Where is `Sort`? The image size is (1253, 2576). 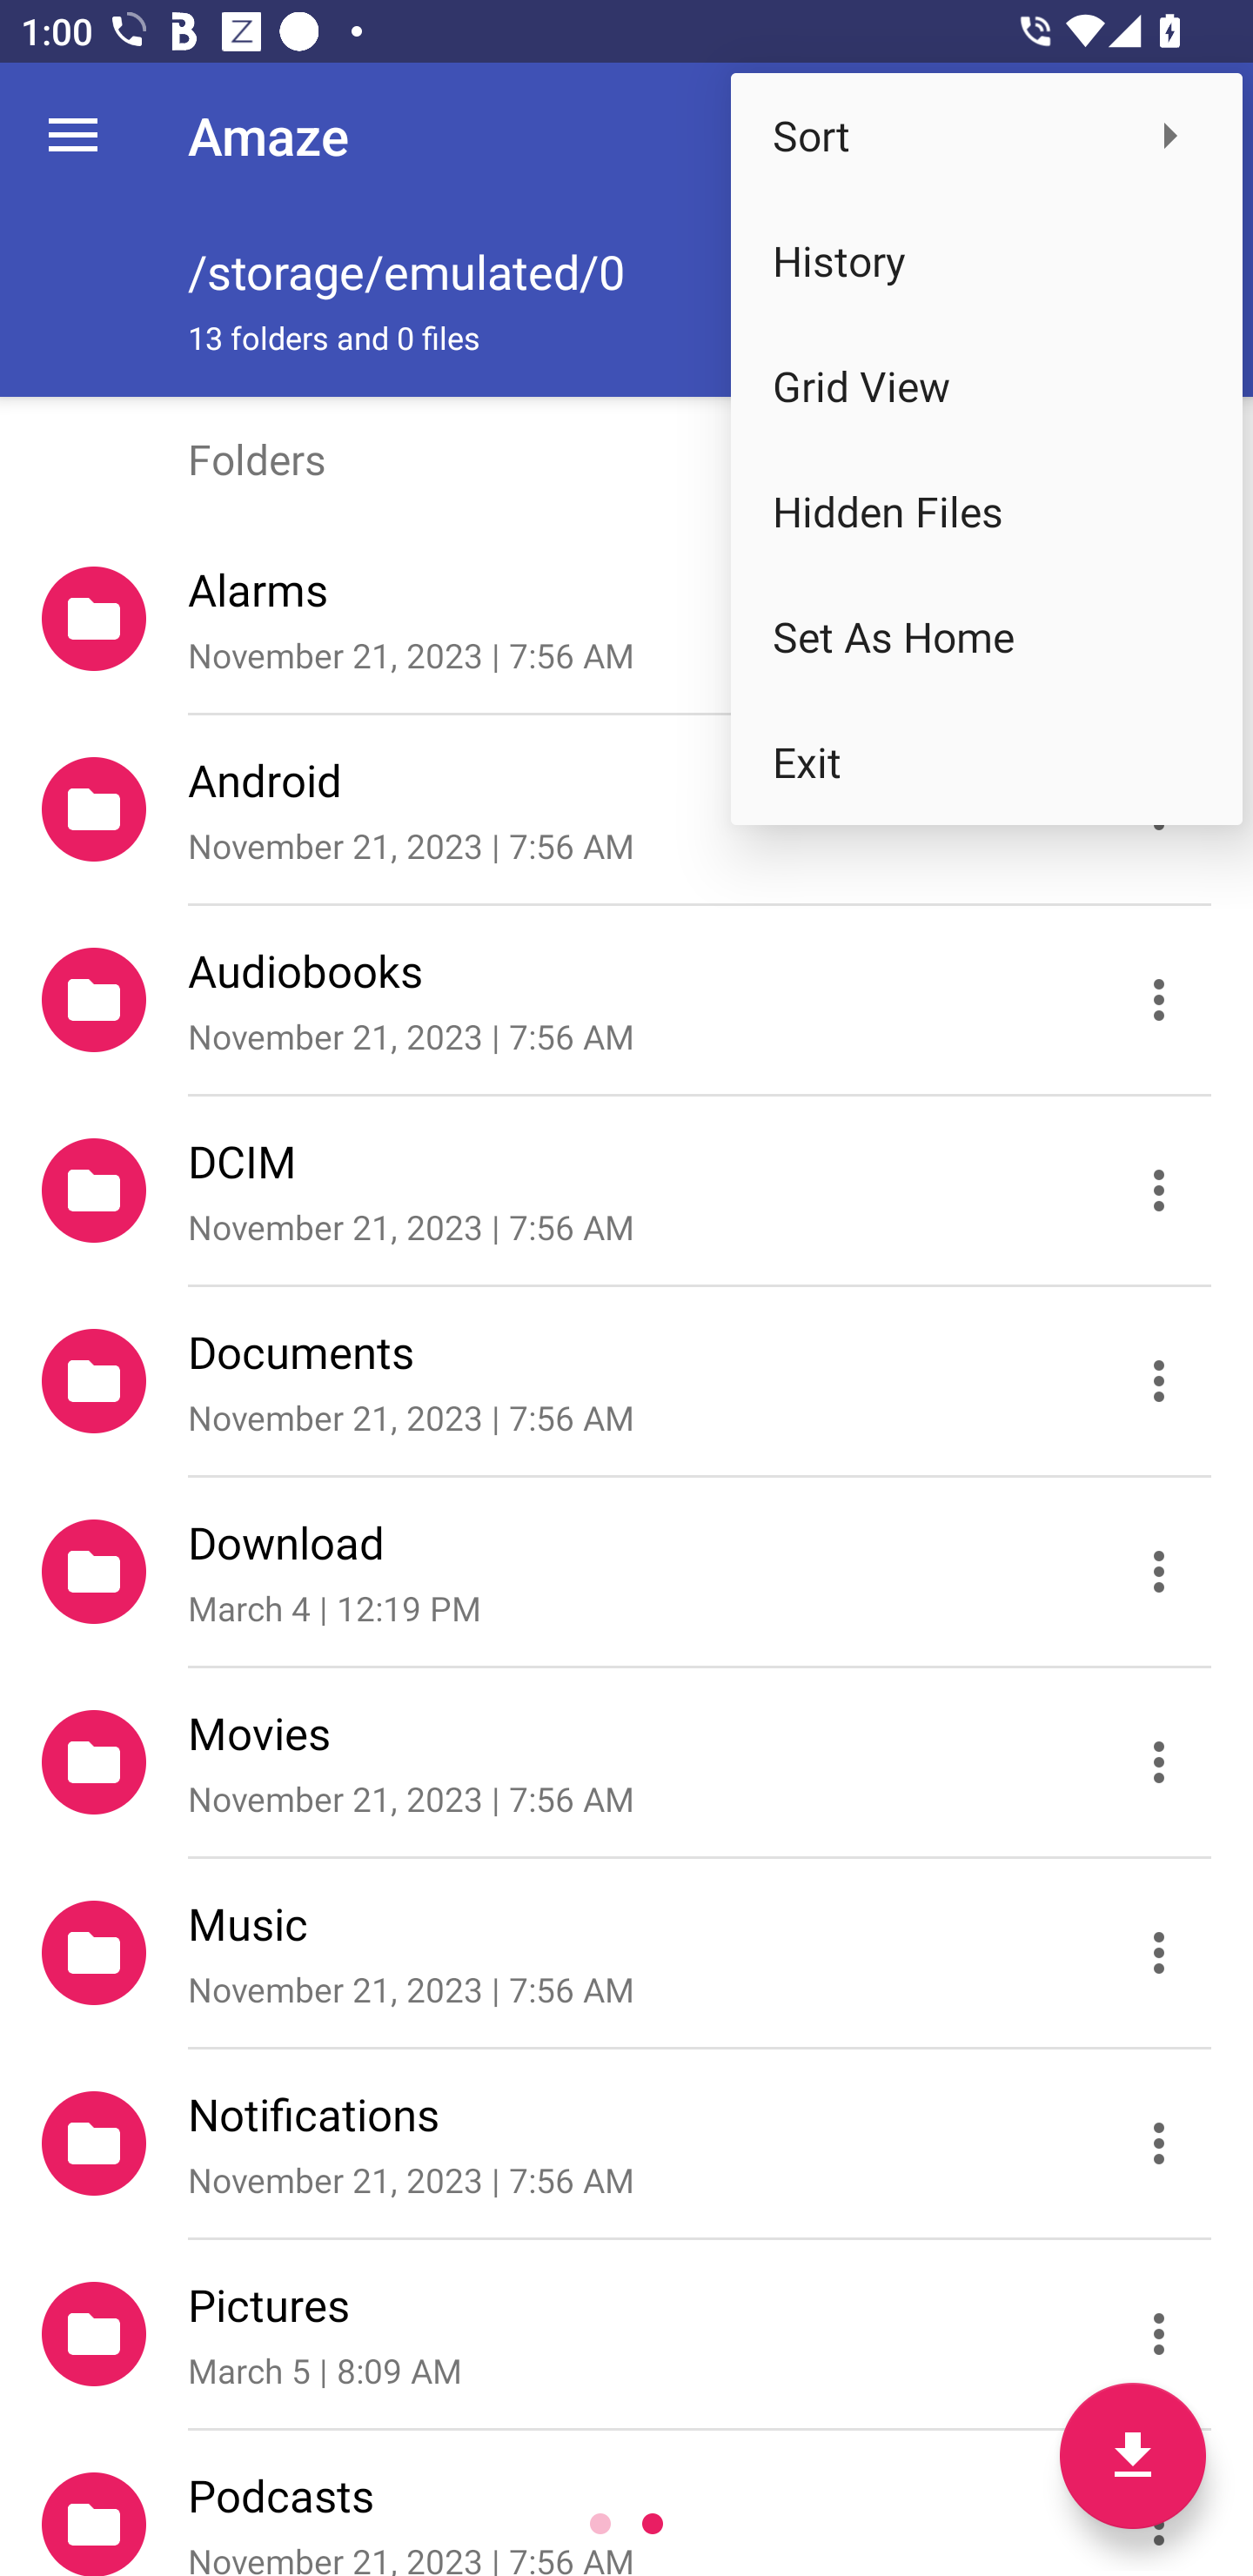 Sort is located at coordinates (987, 134).